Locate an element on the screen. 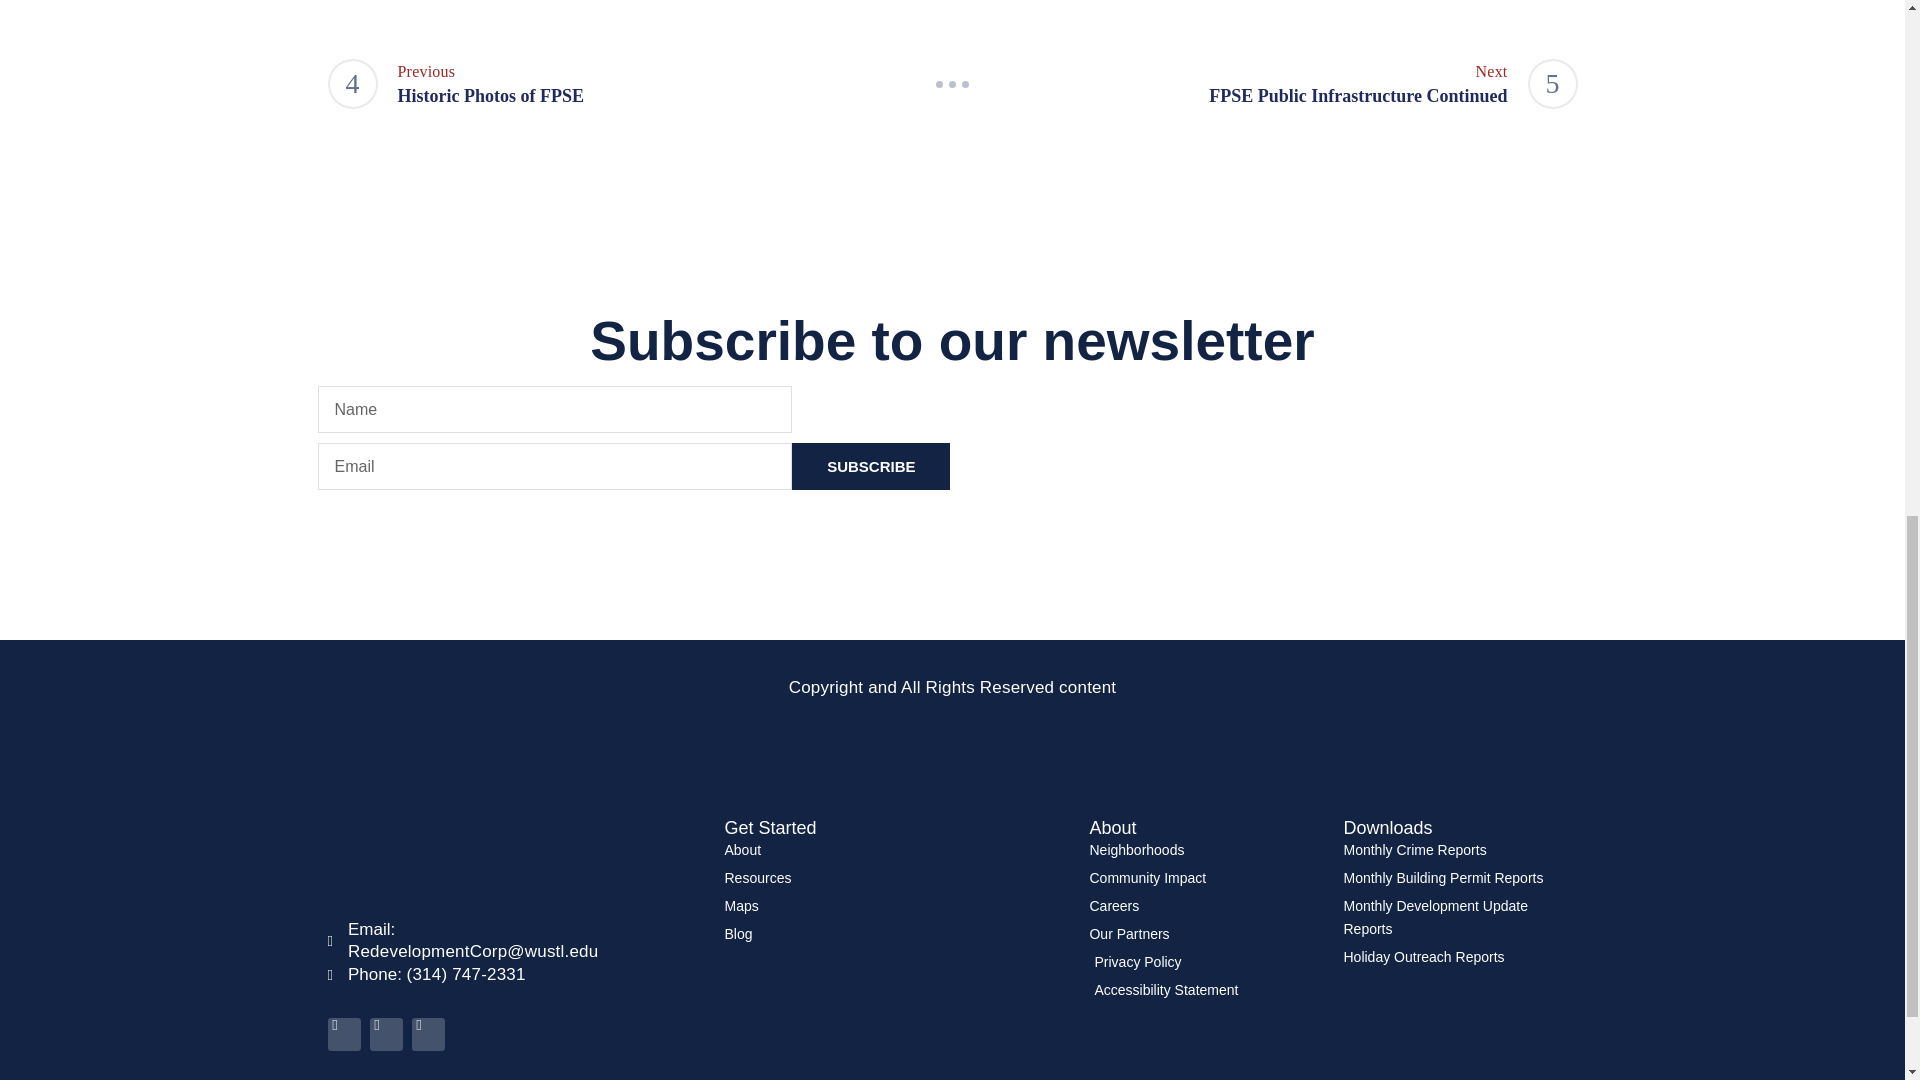 This screenshot has height=1080, width=1920. Community Impact is located at coordinates (1278, 84).